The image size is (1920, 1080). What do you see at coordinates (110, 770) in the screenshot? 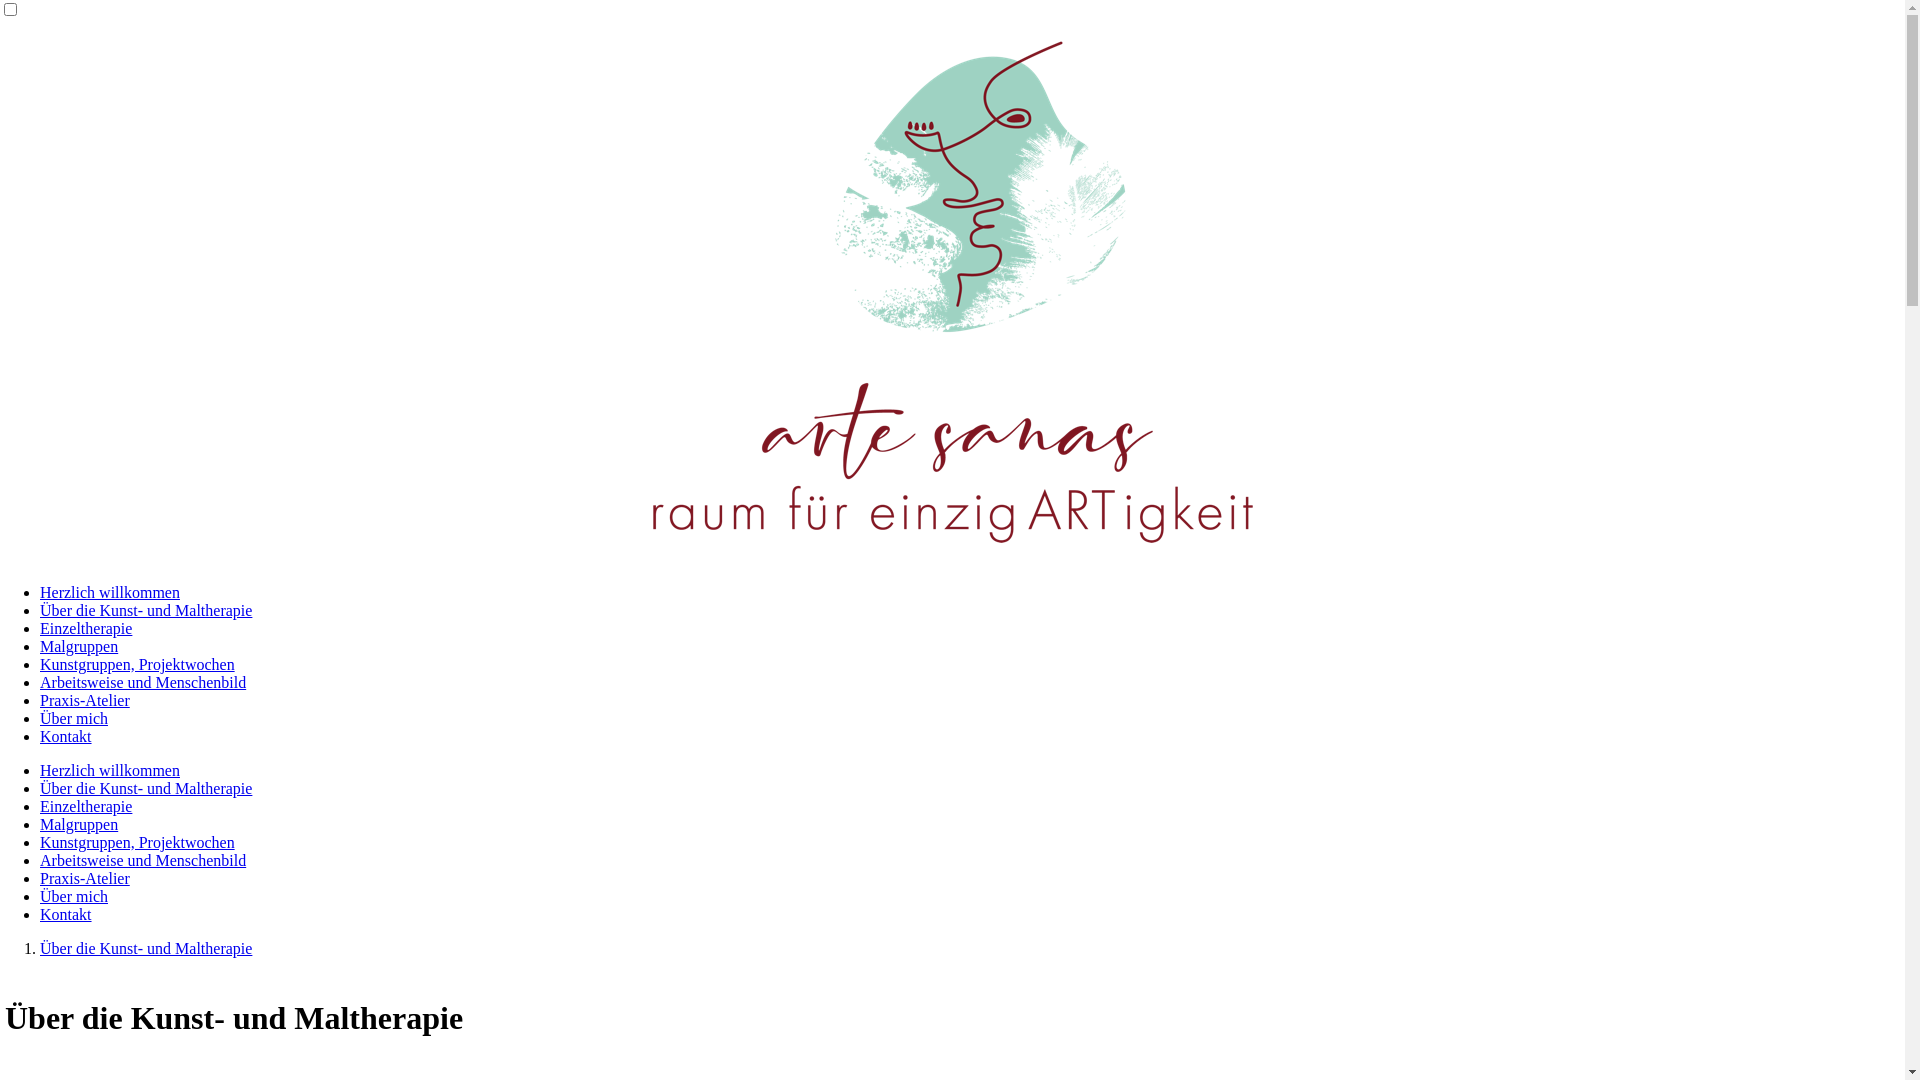
I see `Herzlich willkommen` at bounding box center [110, 770].